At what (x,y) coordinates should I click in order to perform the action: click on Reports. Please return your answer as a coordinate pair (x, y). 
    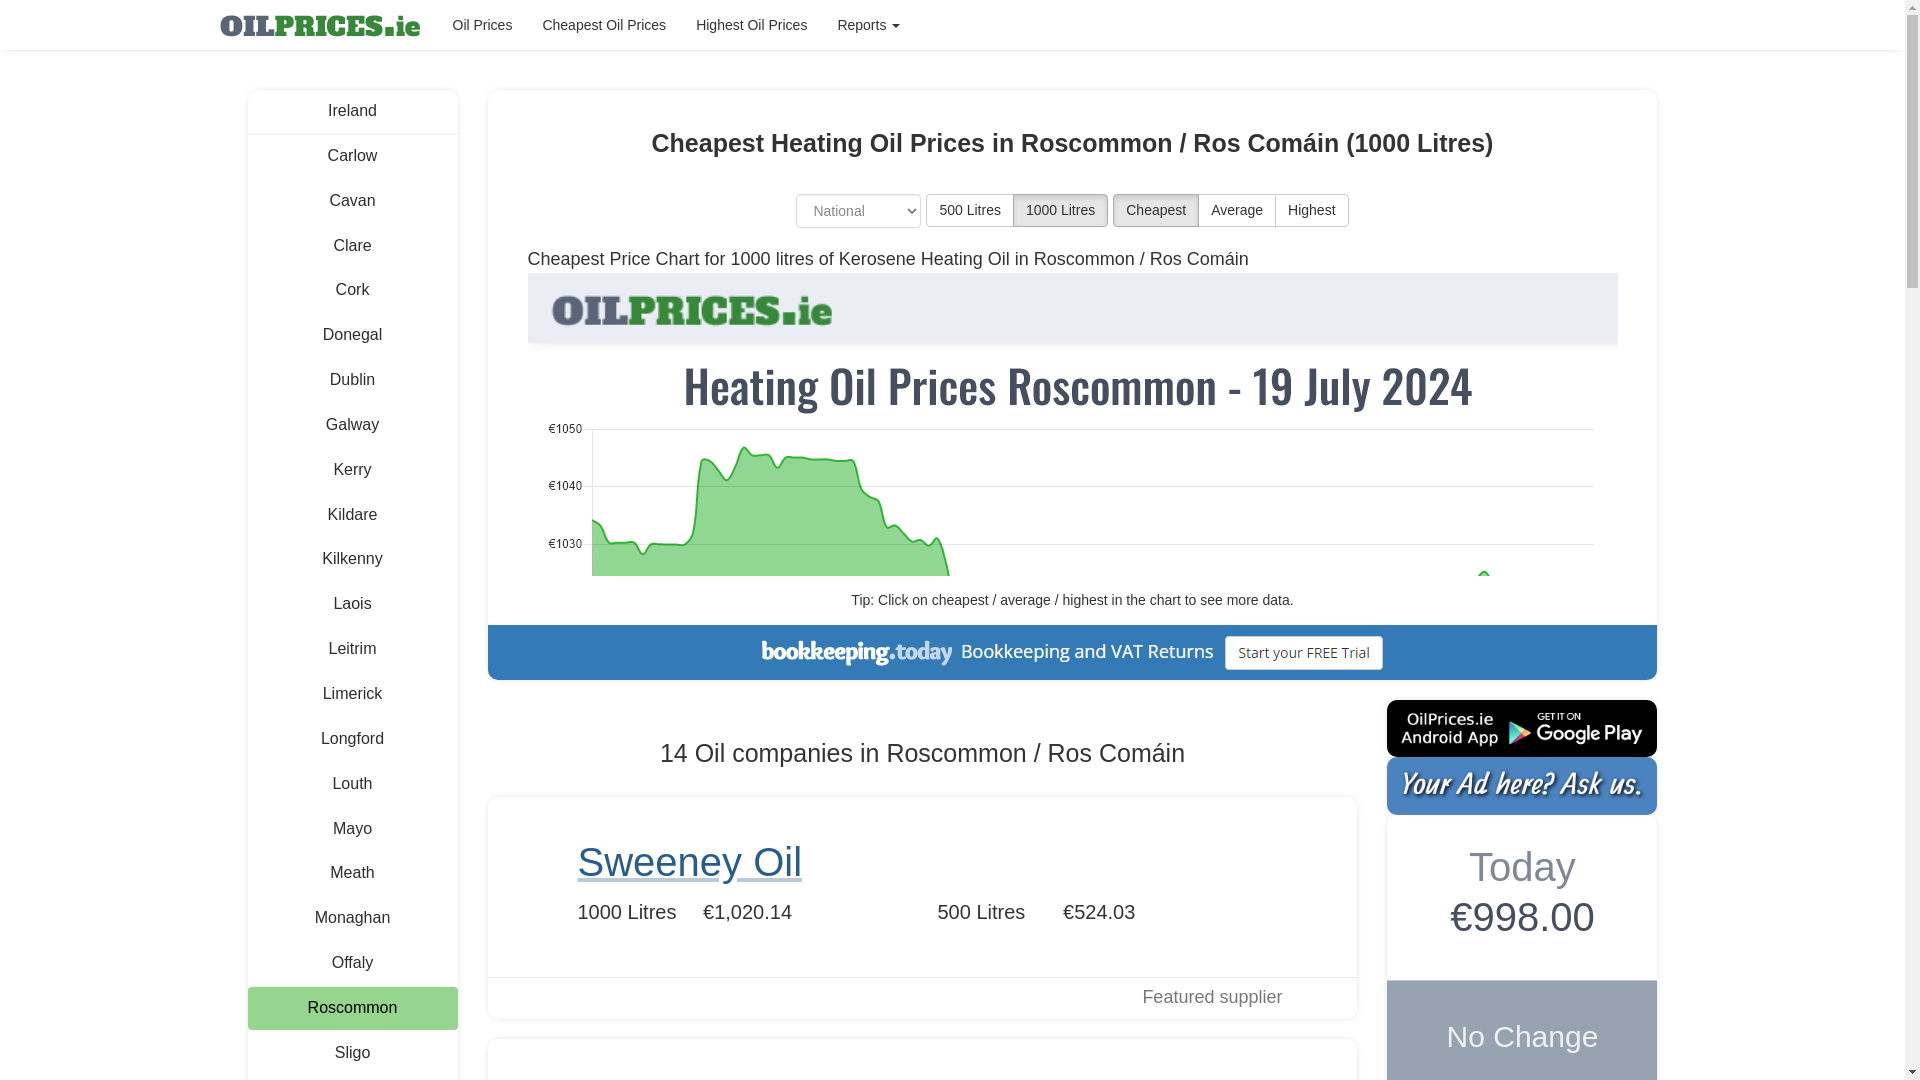
    Looking at the image, I should click on (868, 24).